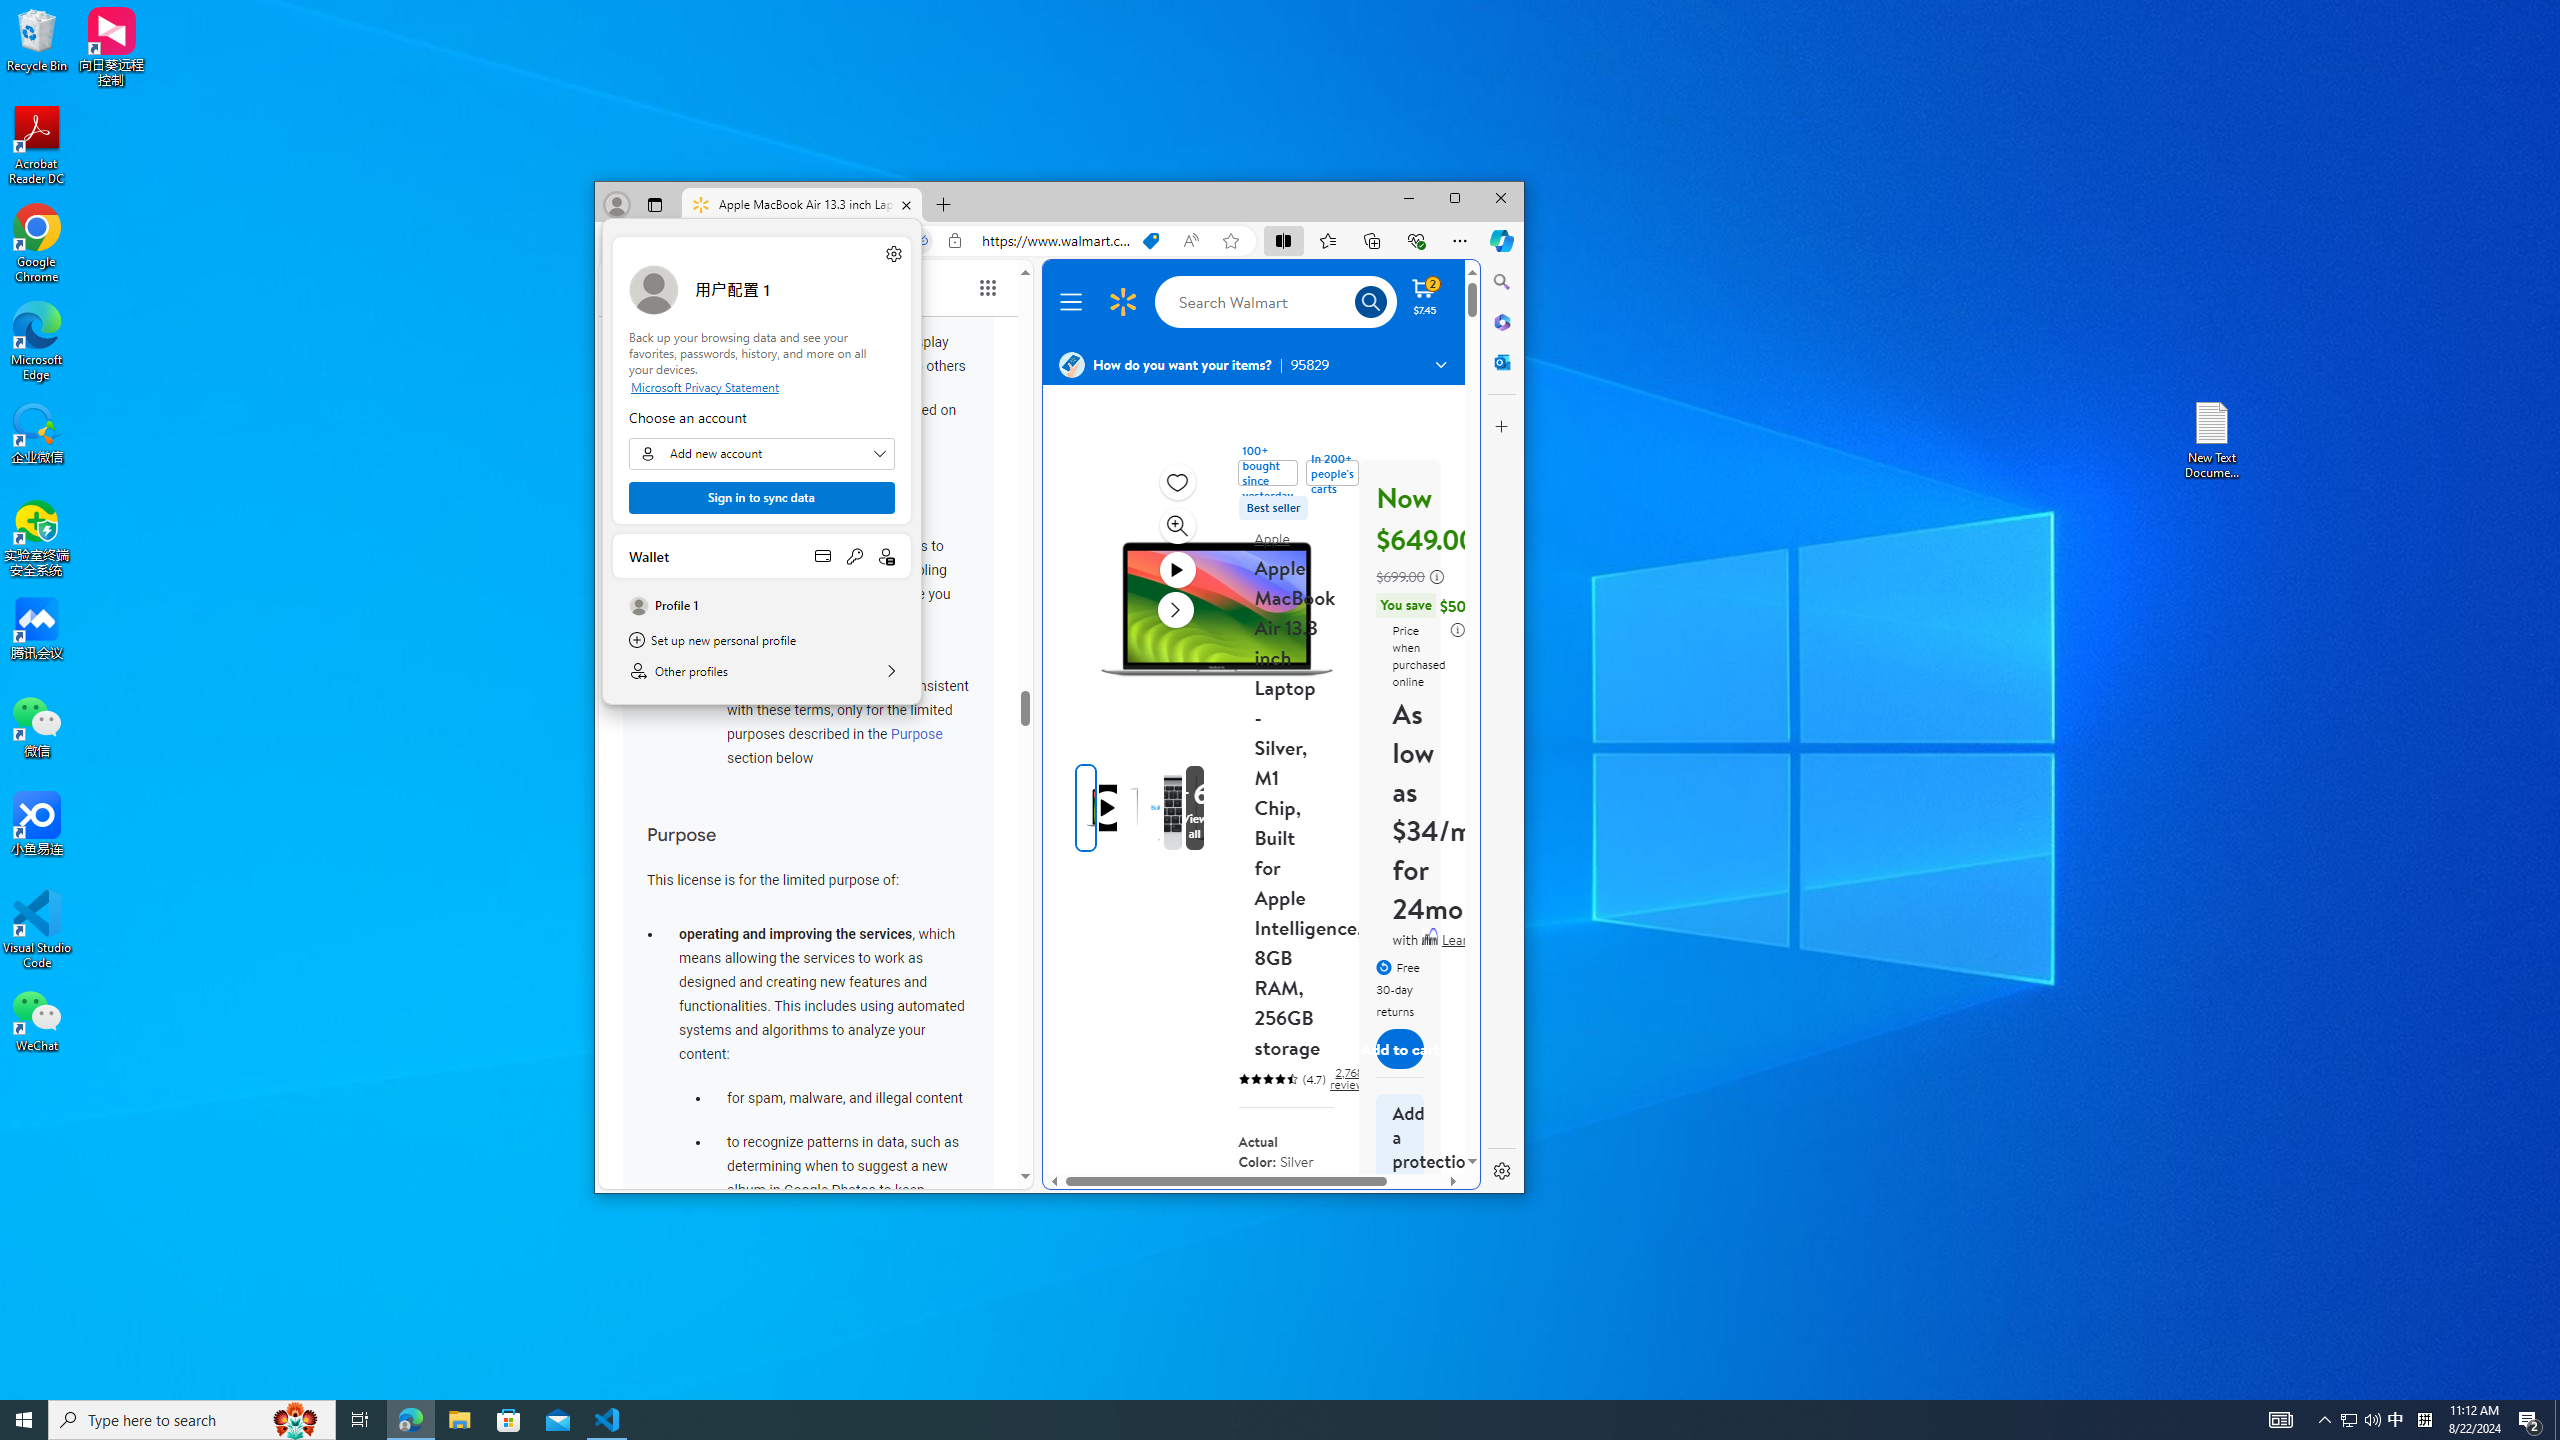  What do you see at coordinates (822, 556) in the screenshot?
I see `Open payment methods` at bounding box center [822, 556].